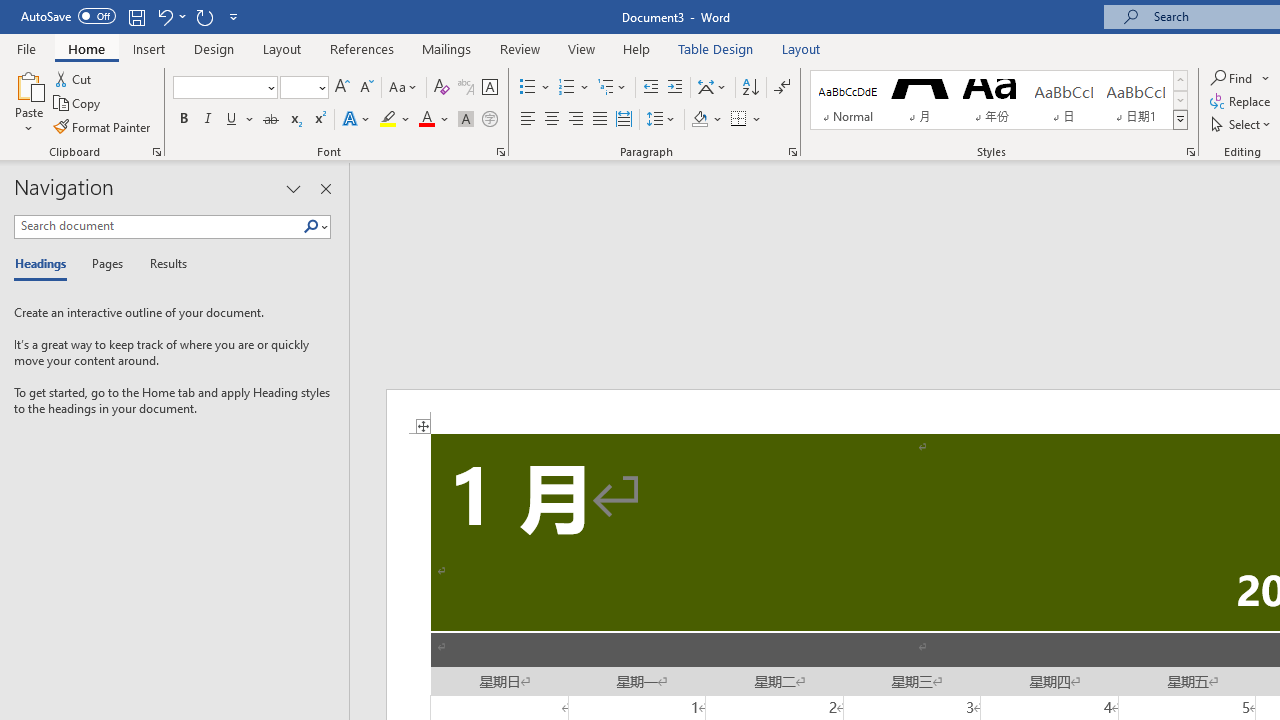 This screenshot has width=1280, height=720. What do you see at coordinates (801, 48) in the screenshot?
I see `Layout` at bounding box center [801, 48].